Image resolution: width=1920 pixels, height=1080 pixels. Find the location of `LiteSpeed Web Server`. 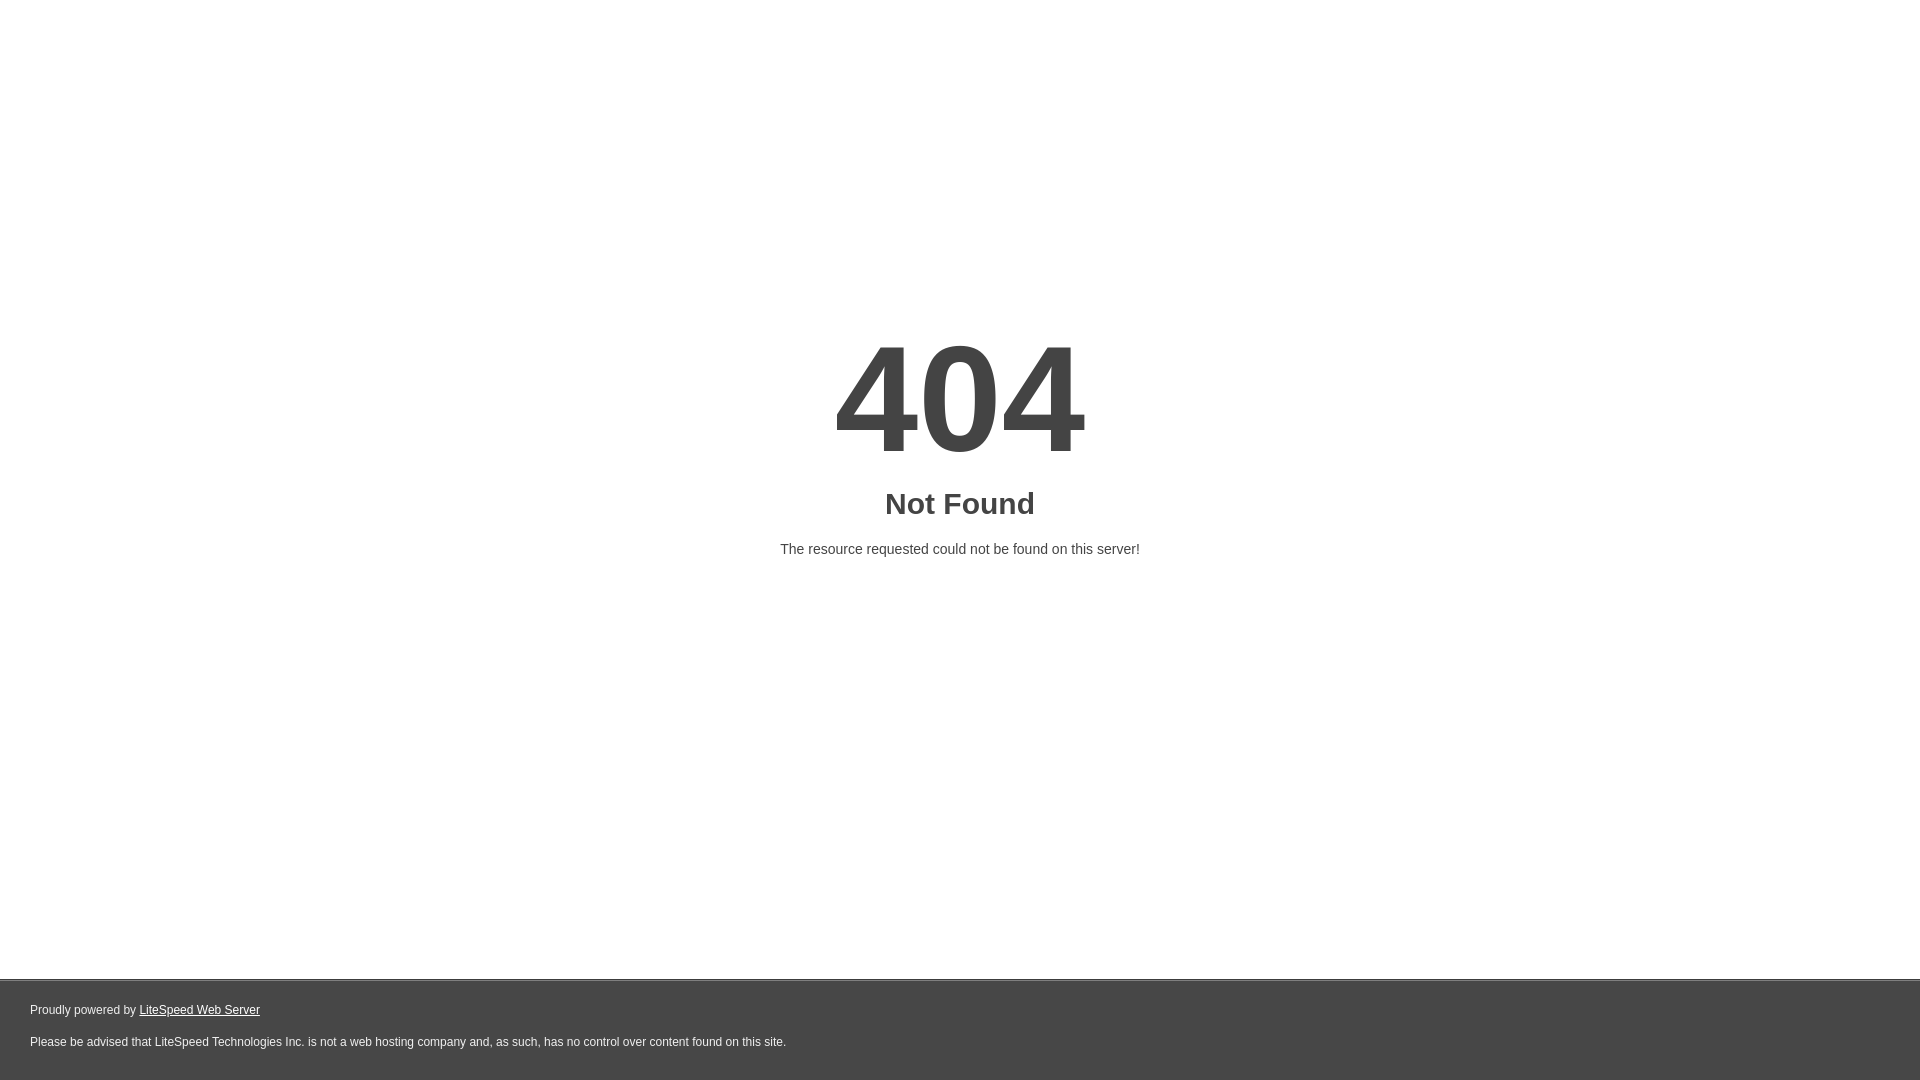

LiteSpeed Web Server is located at coordinates (200, 1010).